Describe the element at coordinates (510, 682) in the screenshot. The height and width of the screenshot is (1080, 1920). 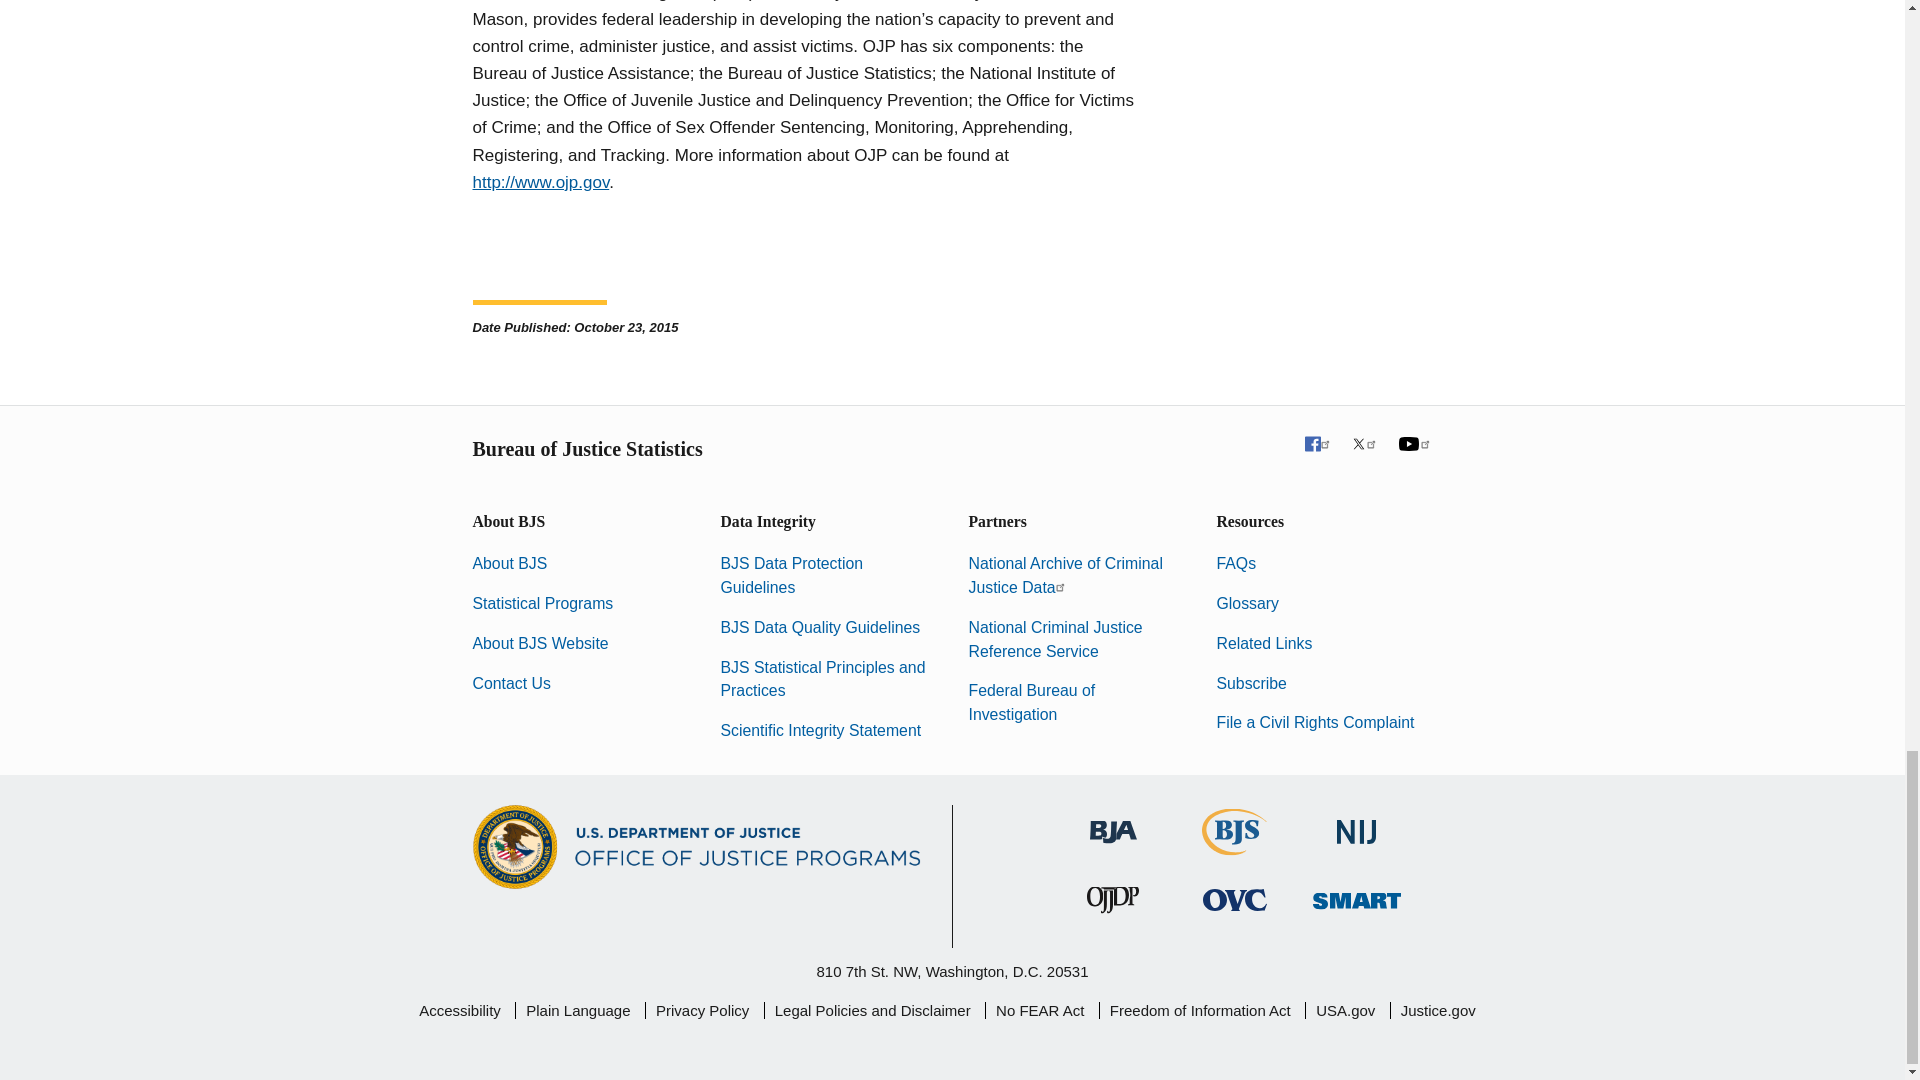
I see `Contact Us` at that location.